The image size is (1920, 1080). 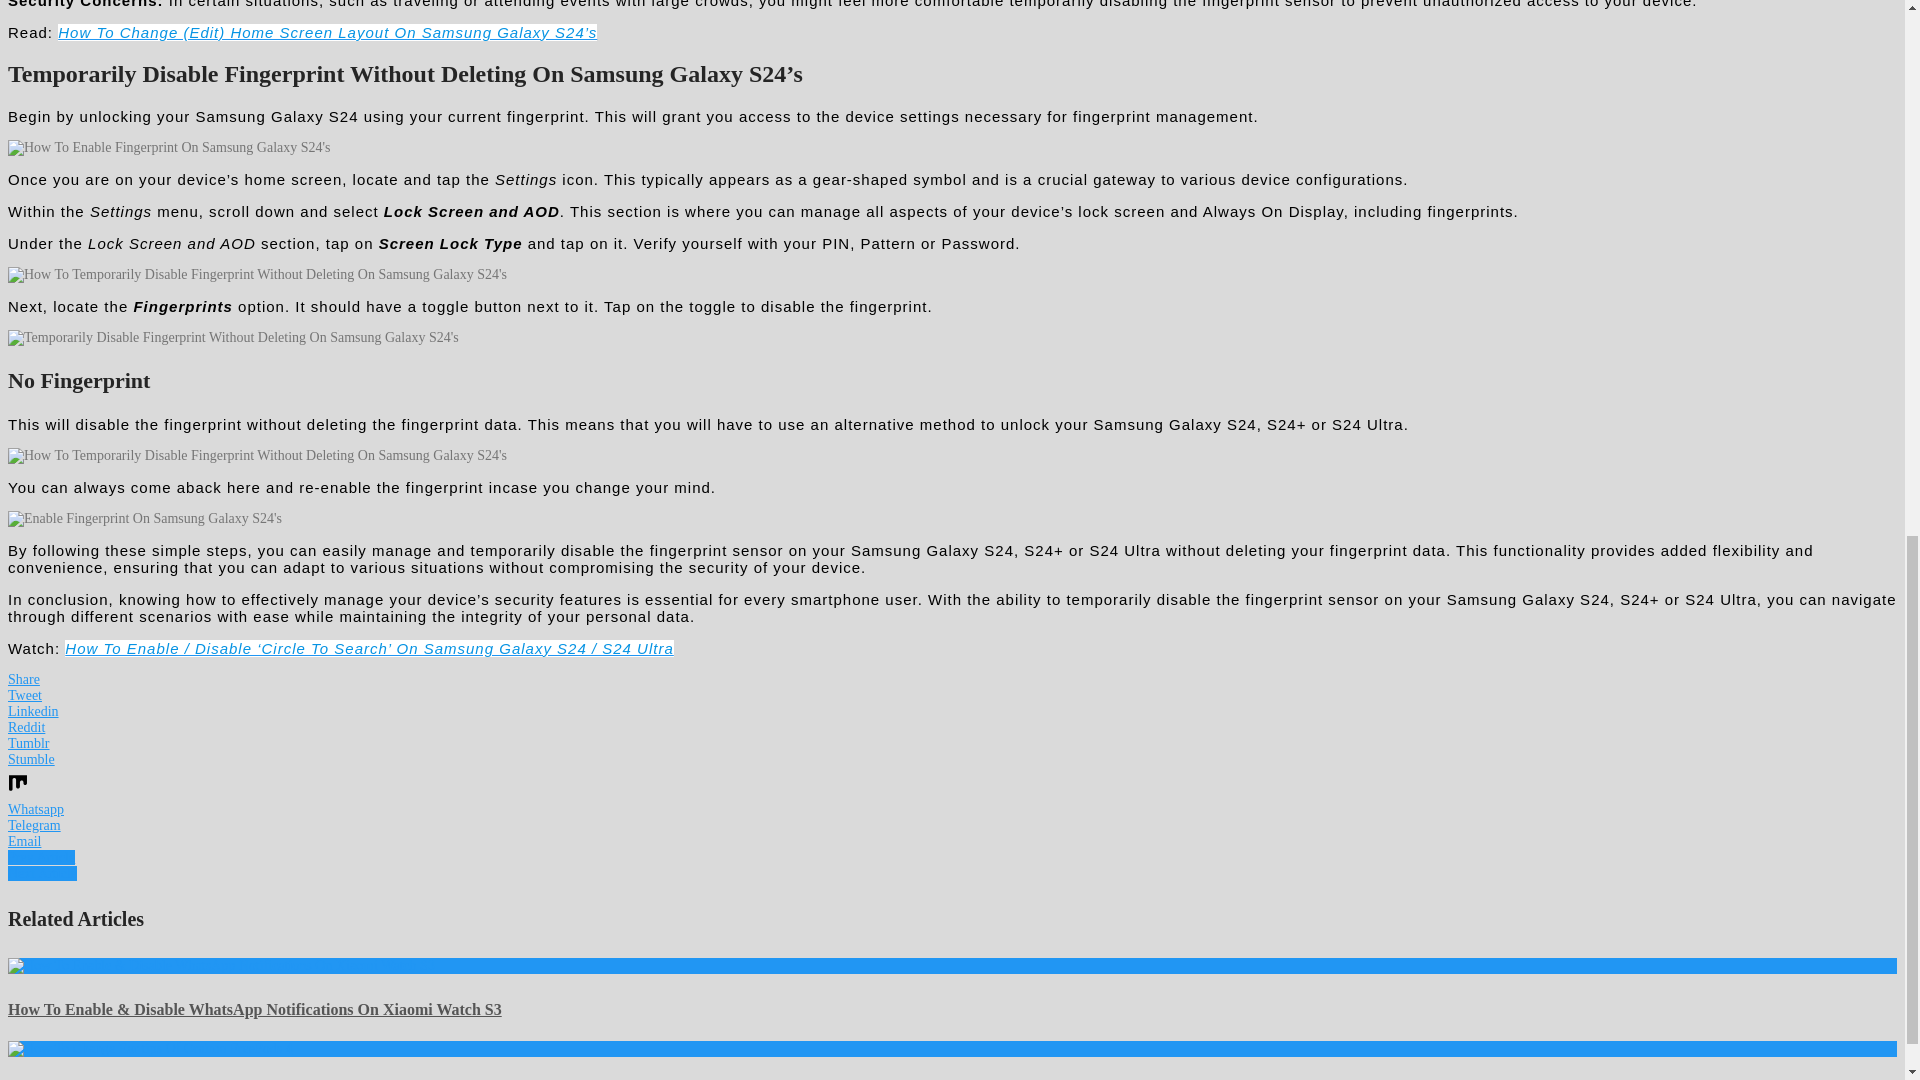 I want to click on Next Article, so click(x=42, y=874).